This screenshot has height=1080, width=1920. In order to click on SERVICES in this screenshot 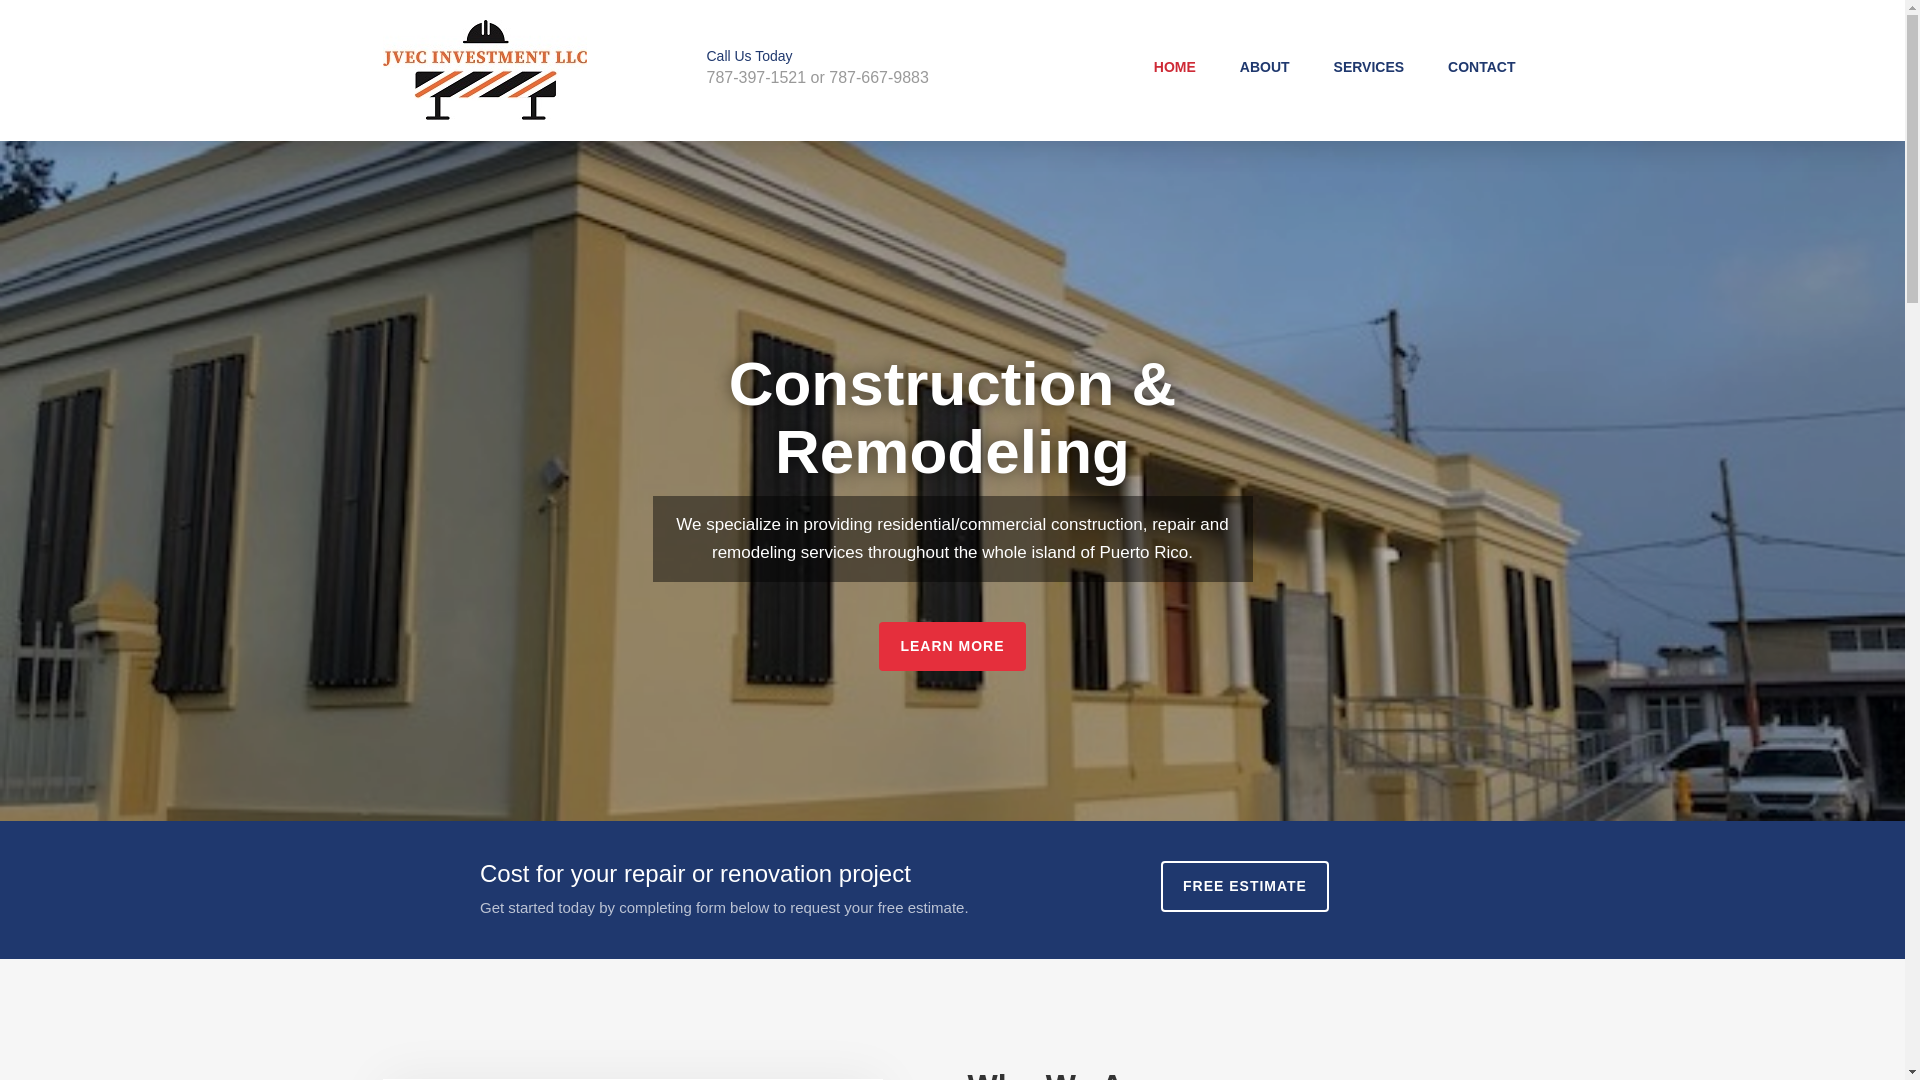, I will do `click(1370, 66)`.